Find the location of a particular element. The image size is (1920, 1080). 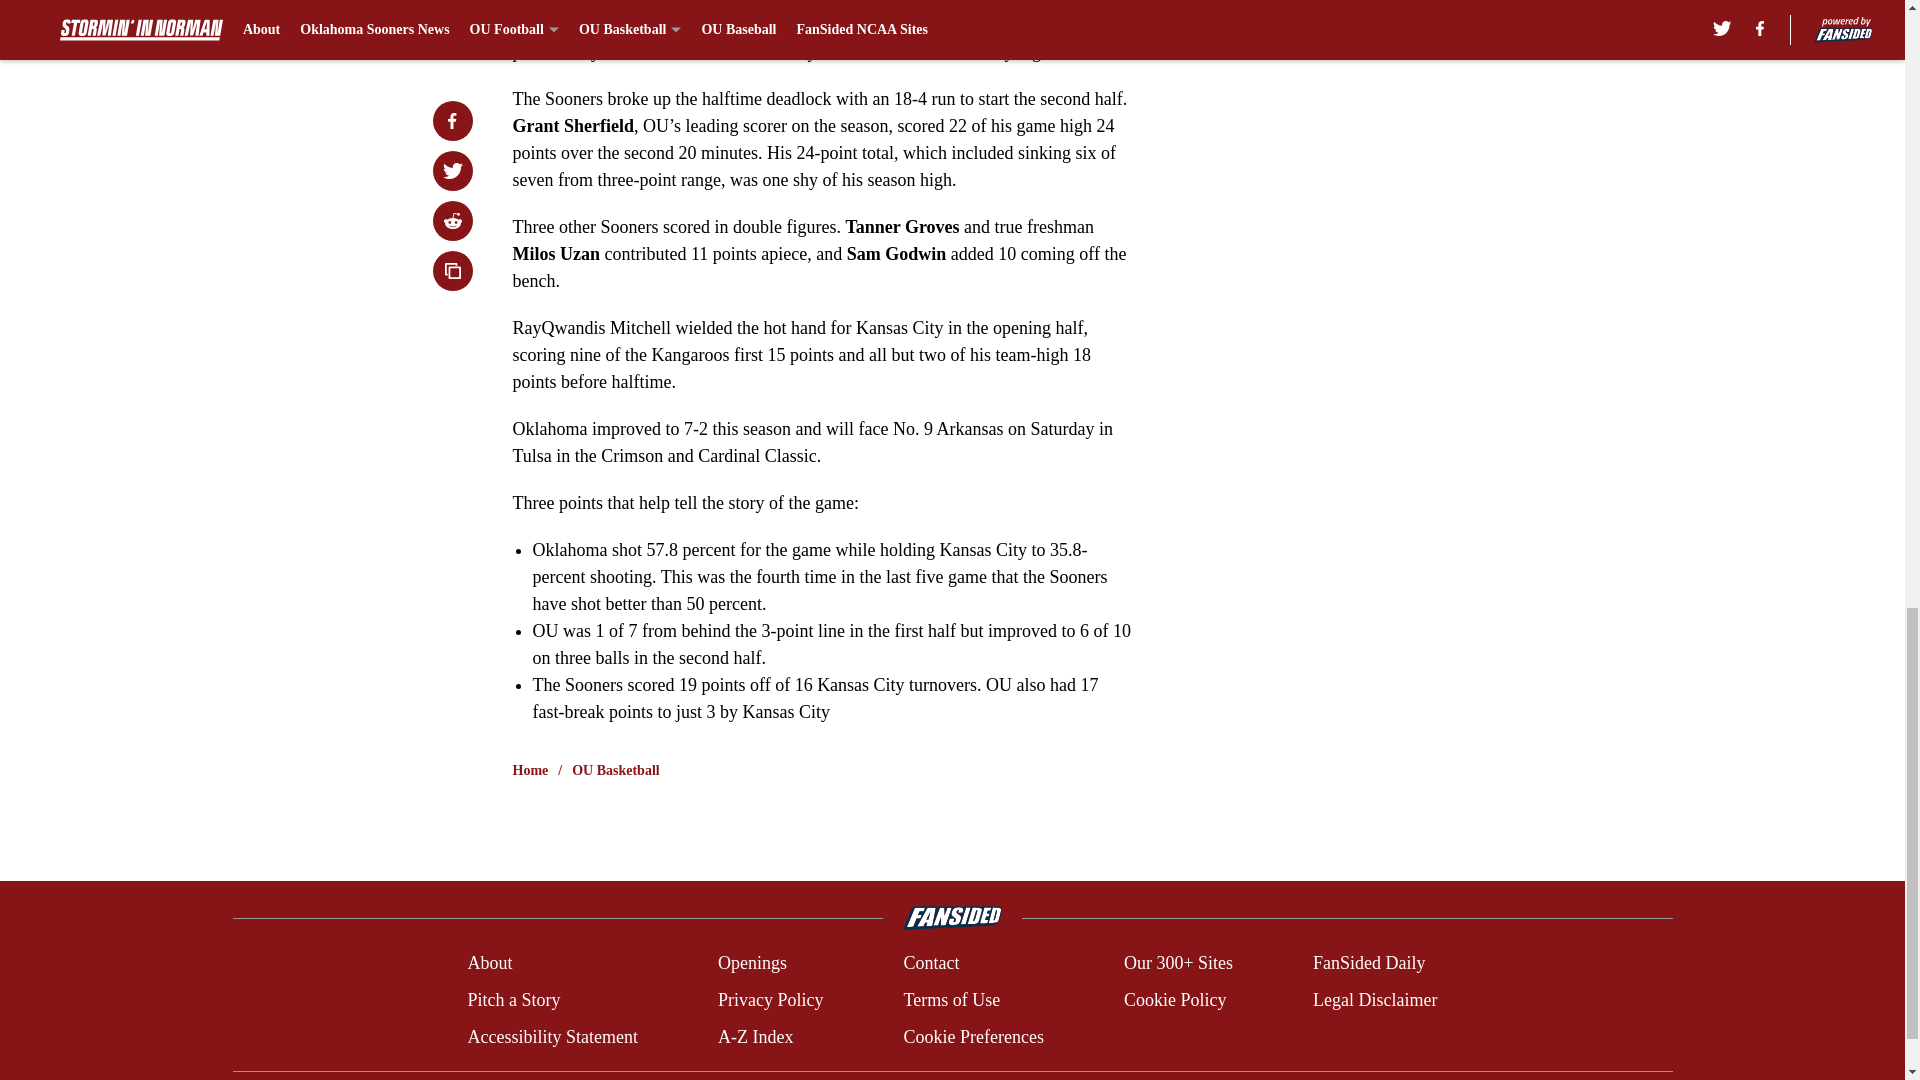

About is located at coordinates (489, 964).